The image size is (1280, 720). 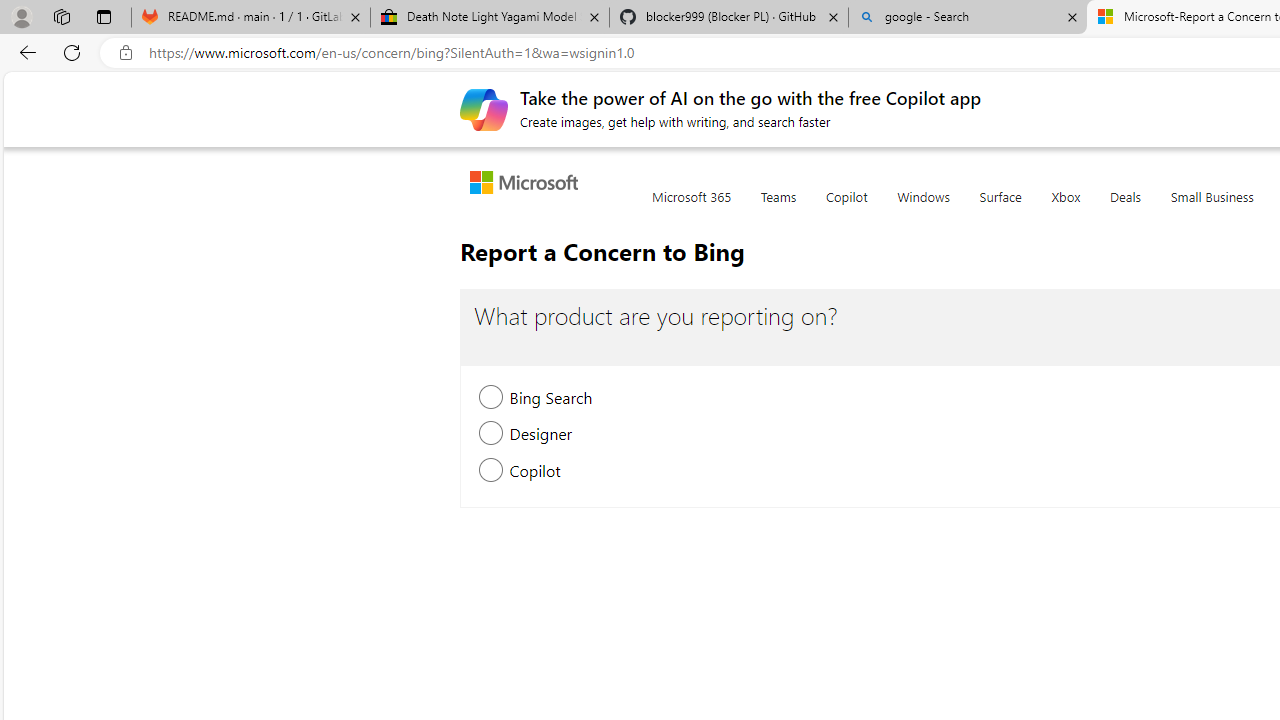 I want to click on Copilot, new section will be expanded, so click(x=492, y=472).